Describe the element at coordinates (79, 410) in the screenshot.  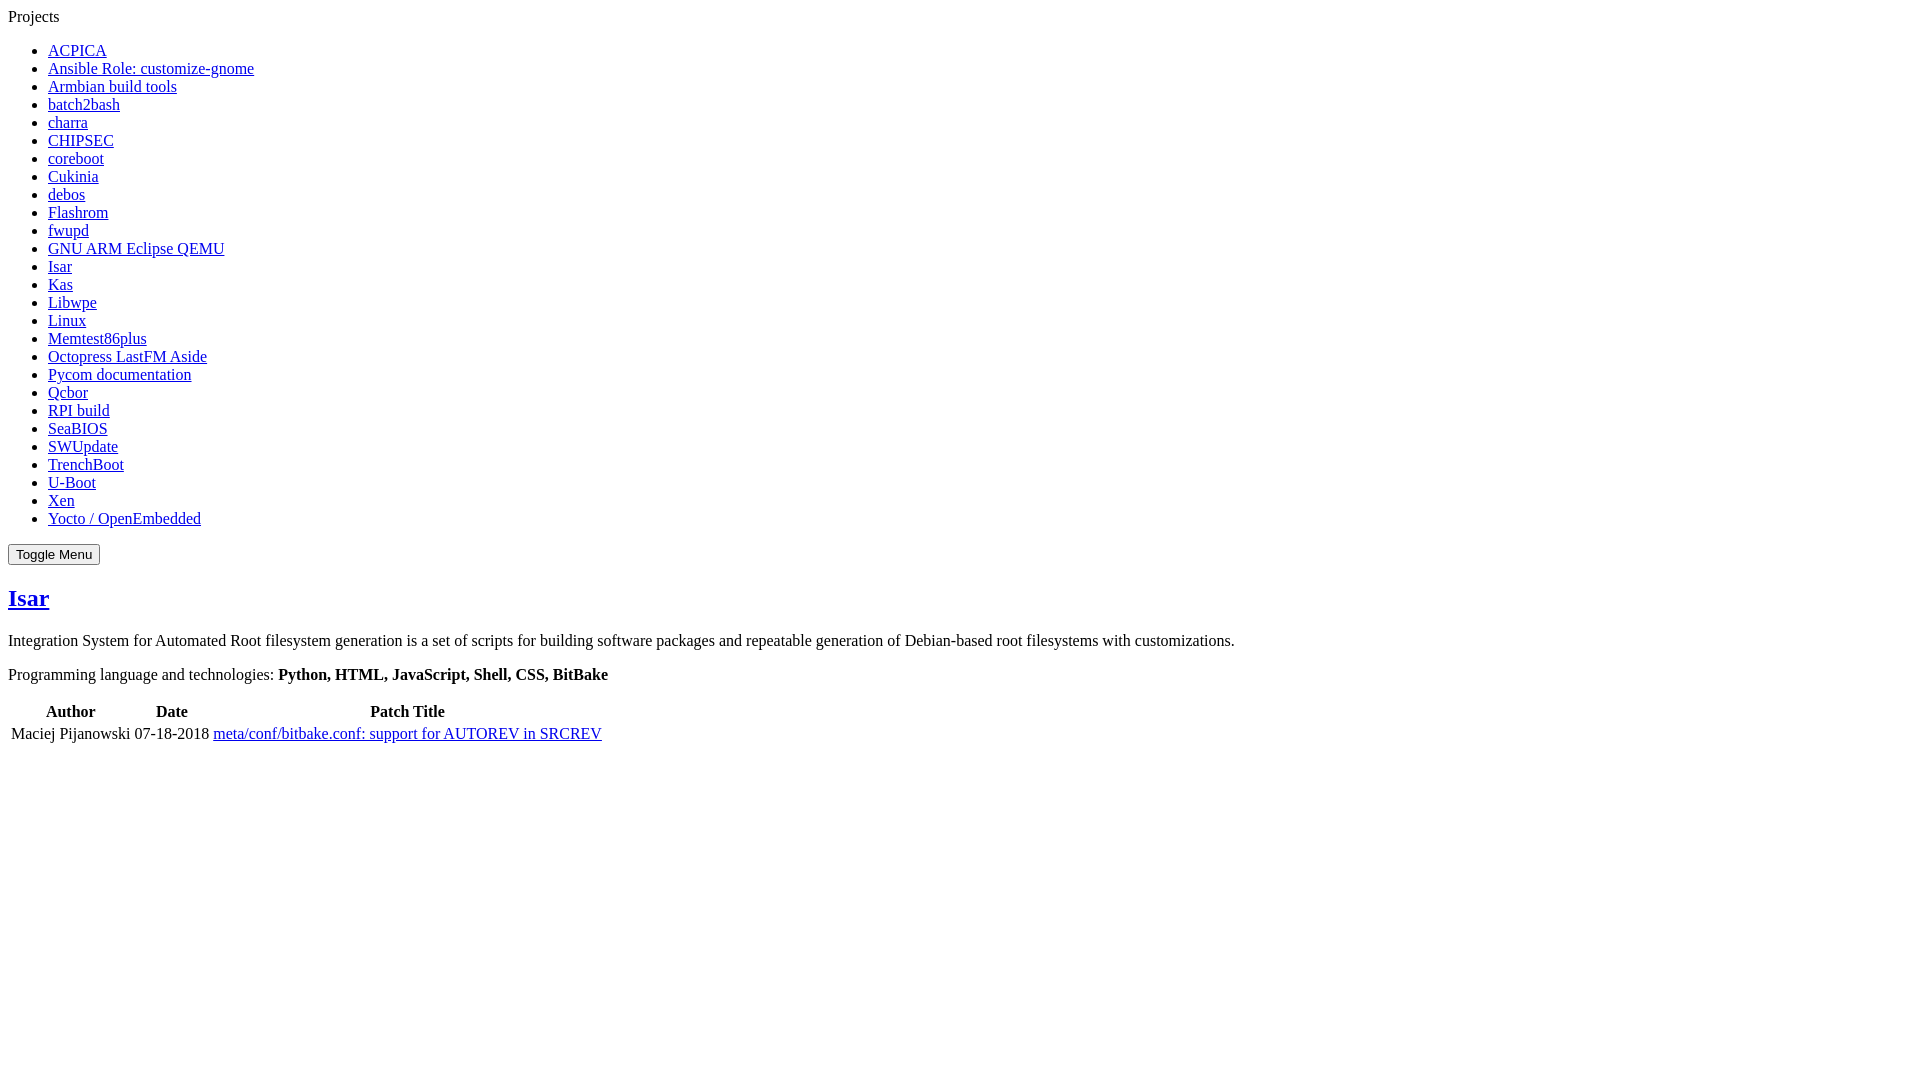
I see `RPI build` at that location.